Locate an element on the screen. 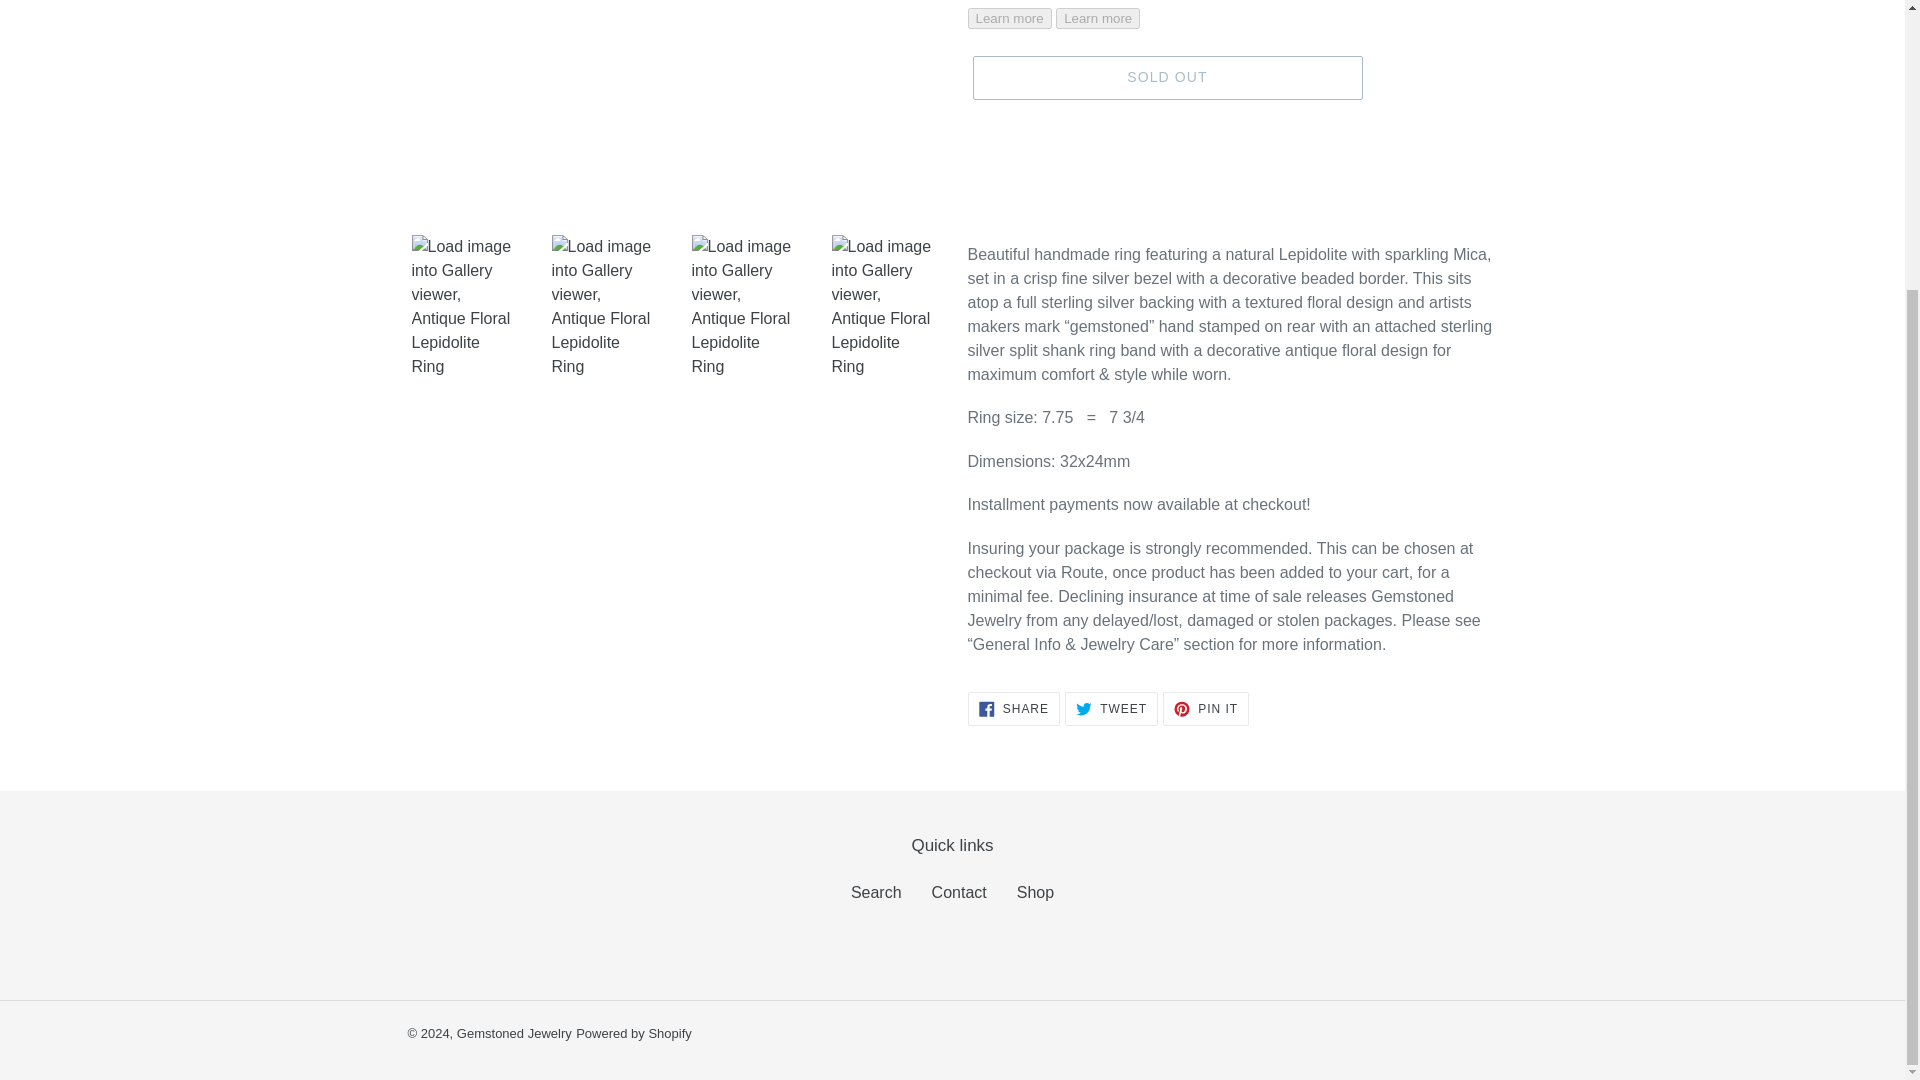 The width and height of the screenshot is (1920, 1080). Gemstoned Jewelry is located at coordinates (1166, 78).